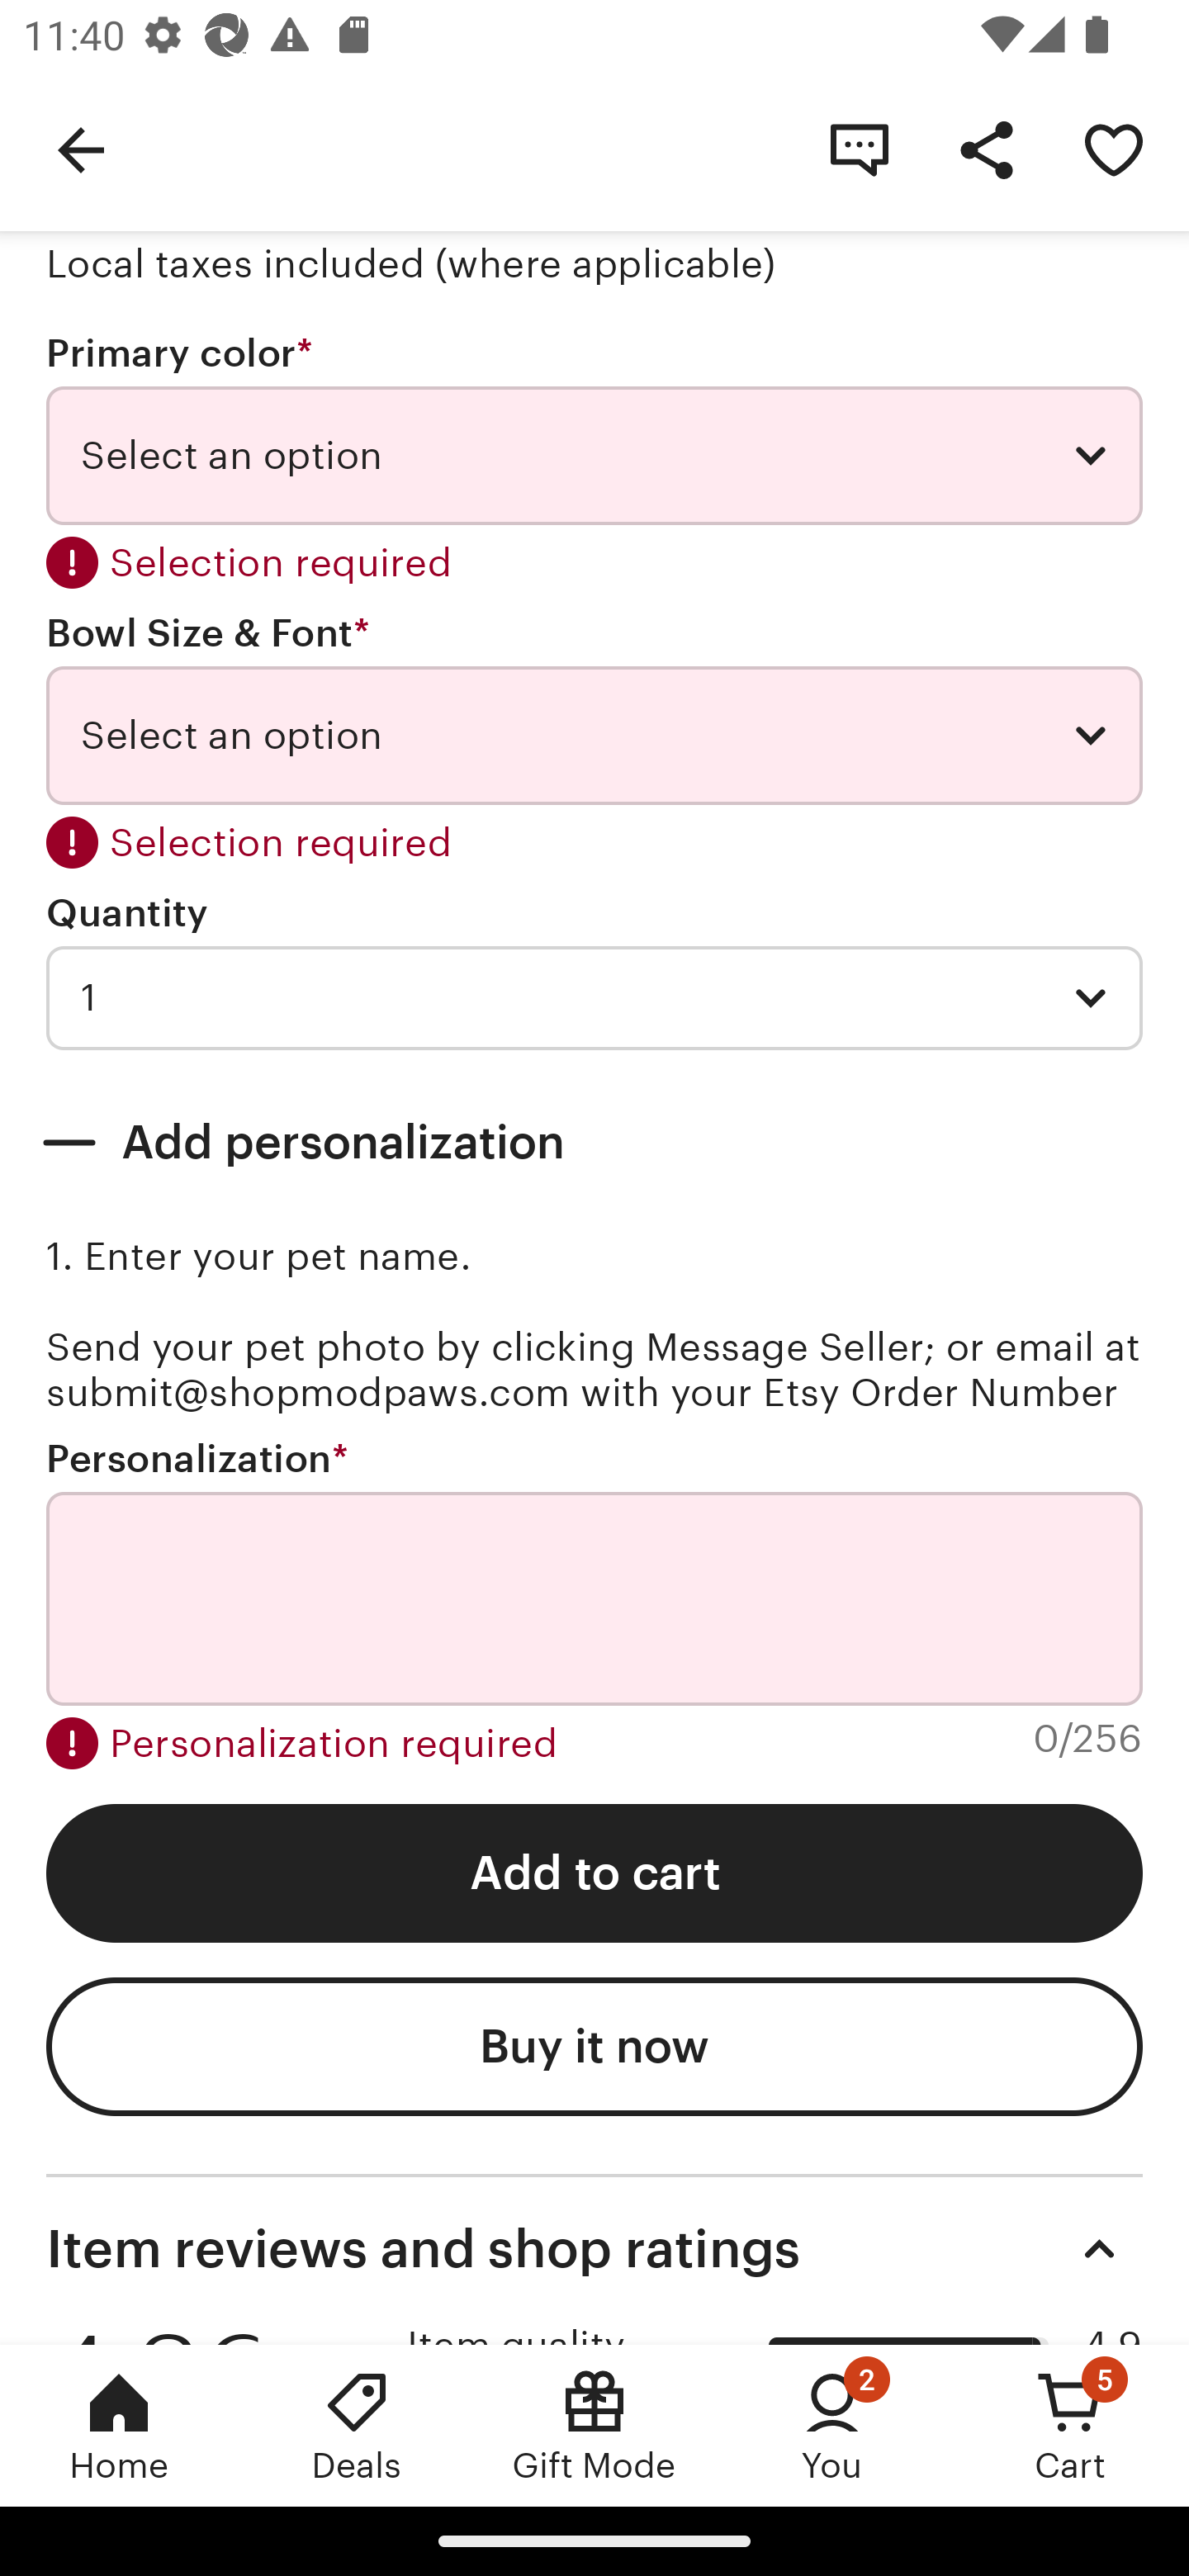  I want to click on Buy it now, so click(594, 2046).